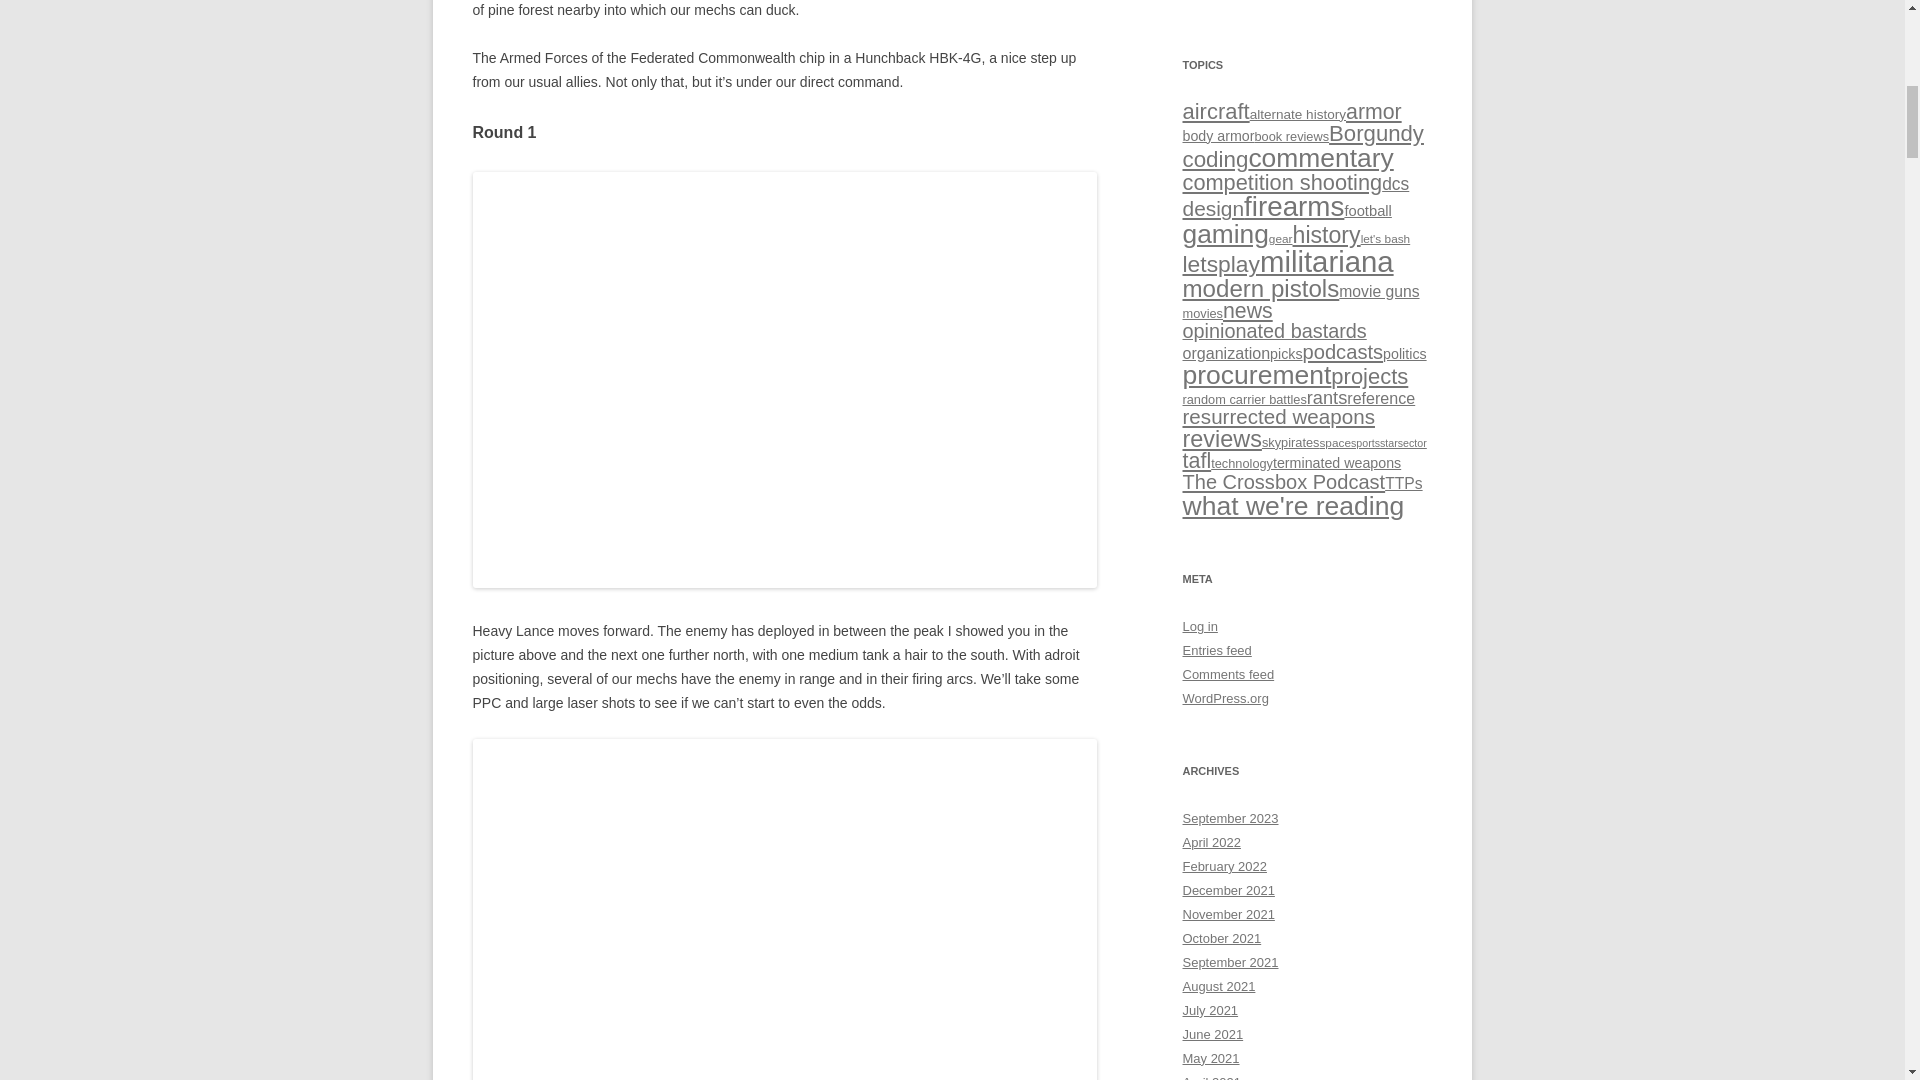  Describe the element at coordinates (1297, 114) in the screenshot. I see `alternate history` at that location.